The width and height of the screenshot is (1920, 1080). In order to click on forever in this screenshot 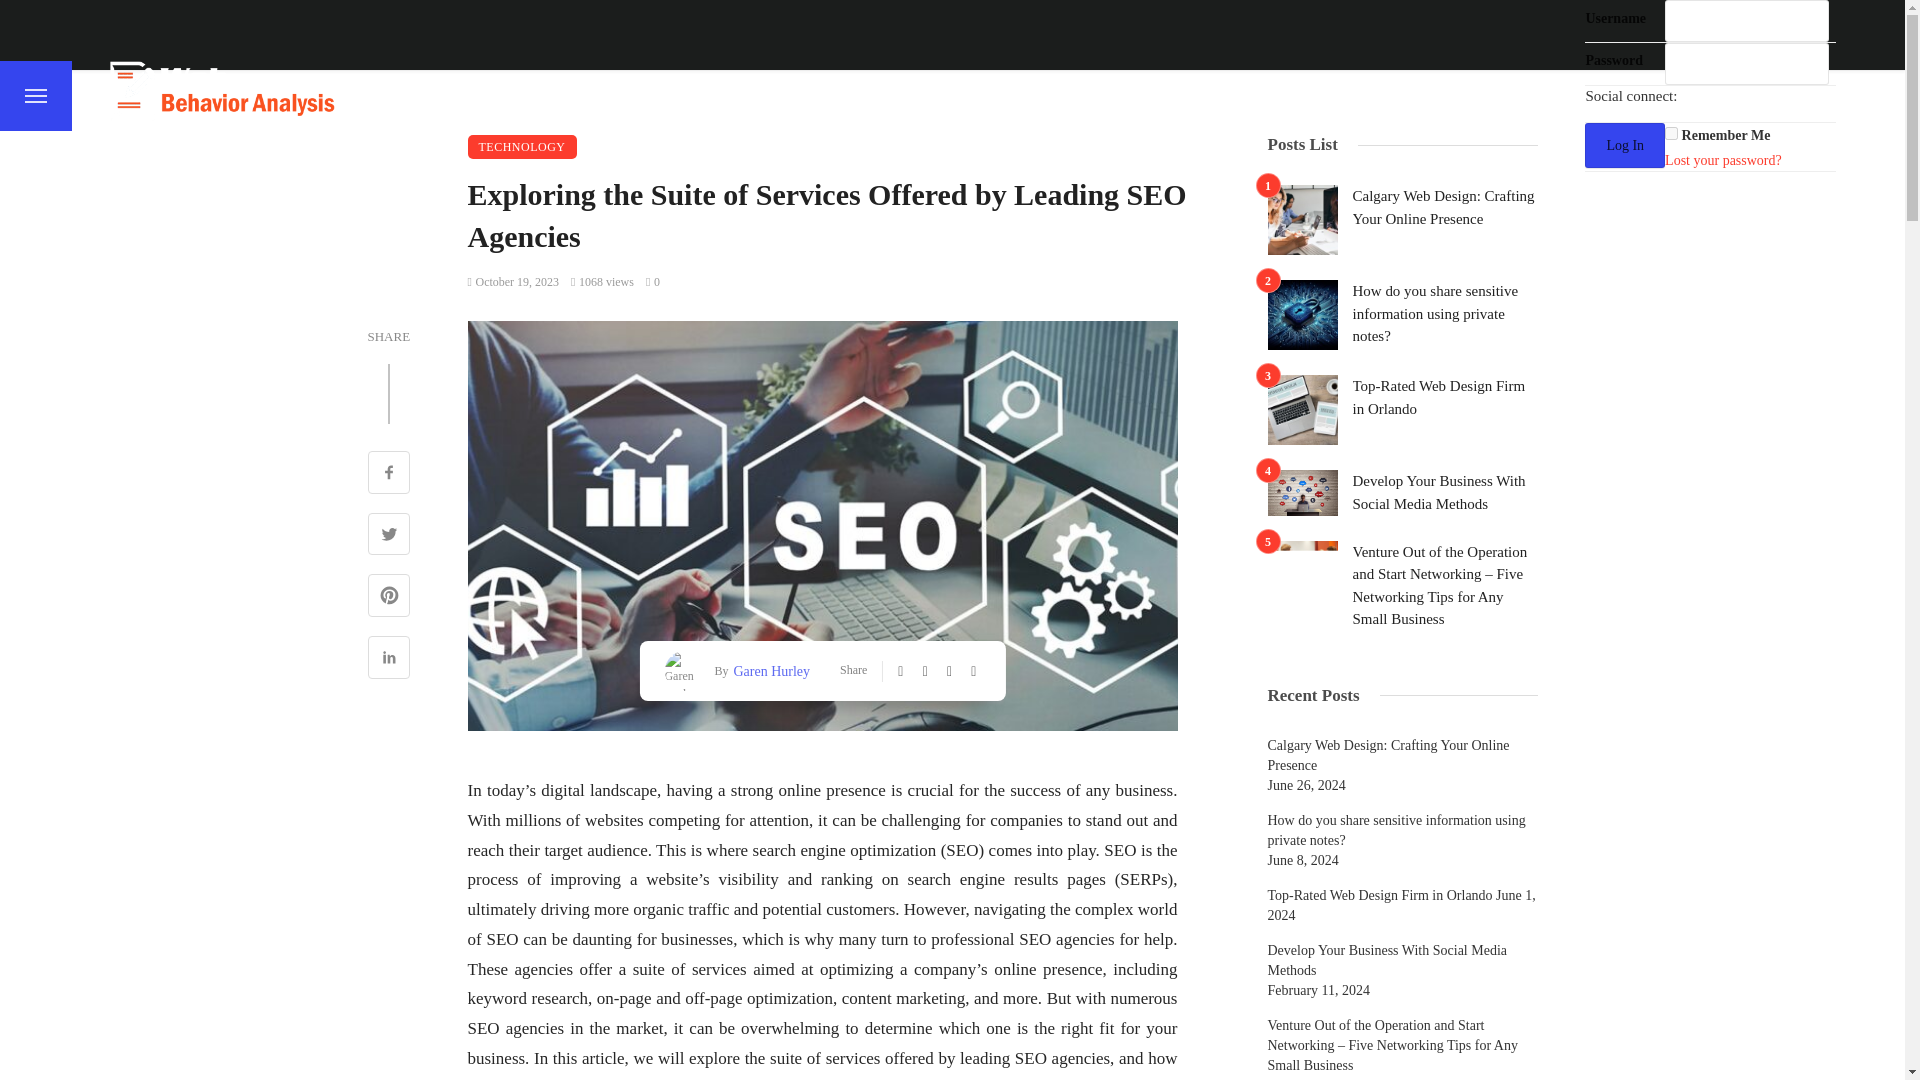, I will do `click(1671, 134)`.